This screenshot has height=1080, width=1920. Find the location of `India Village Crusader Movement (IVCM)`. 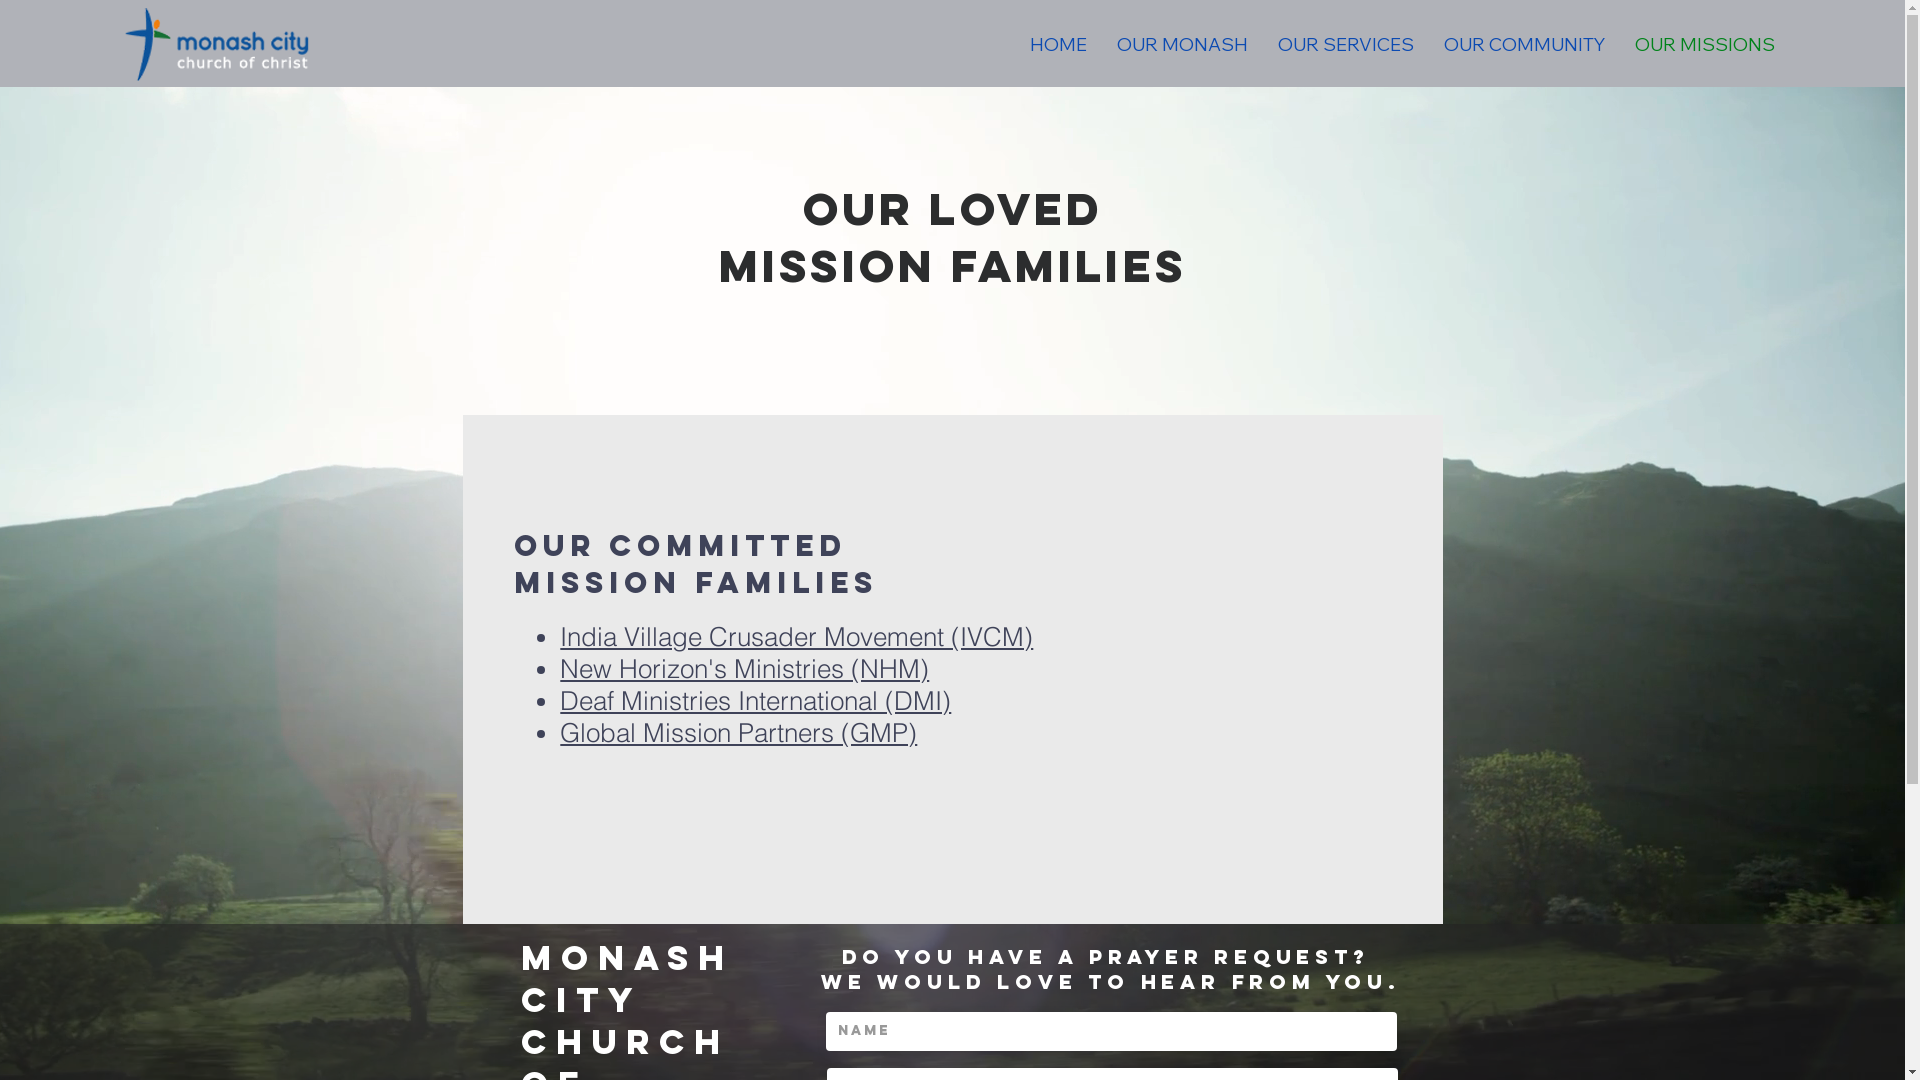

India Village Crusader Movement (IVCM) is located at coordinates (796, 637).